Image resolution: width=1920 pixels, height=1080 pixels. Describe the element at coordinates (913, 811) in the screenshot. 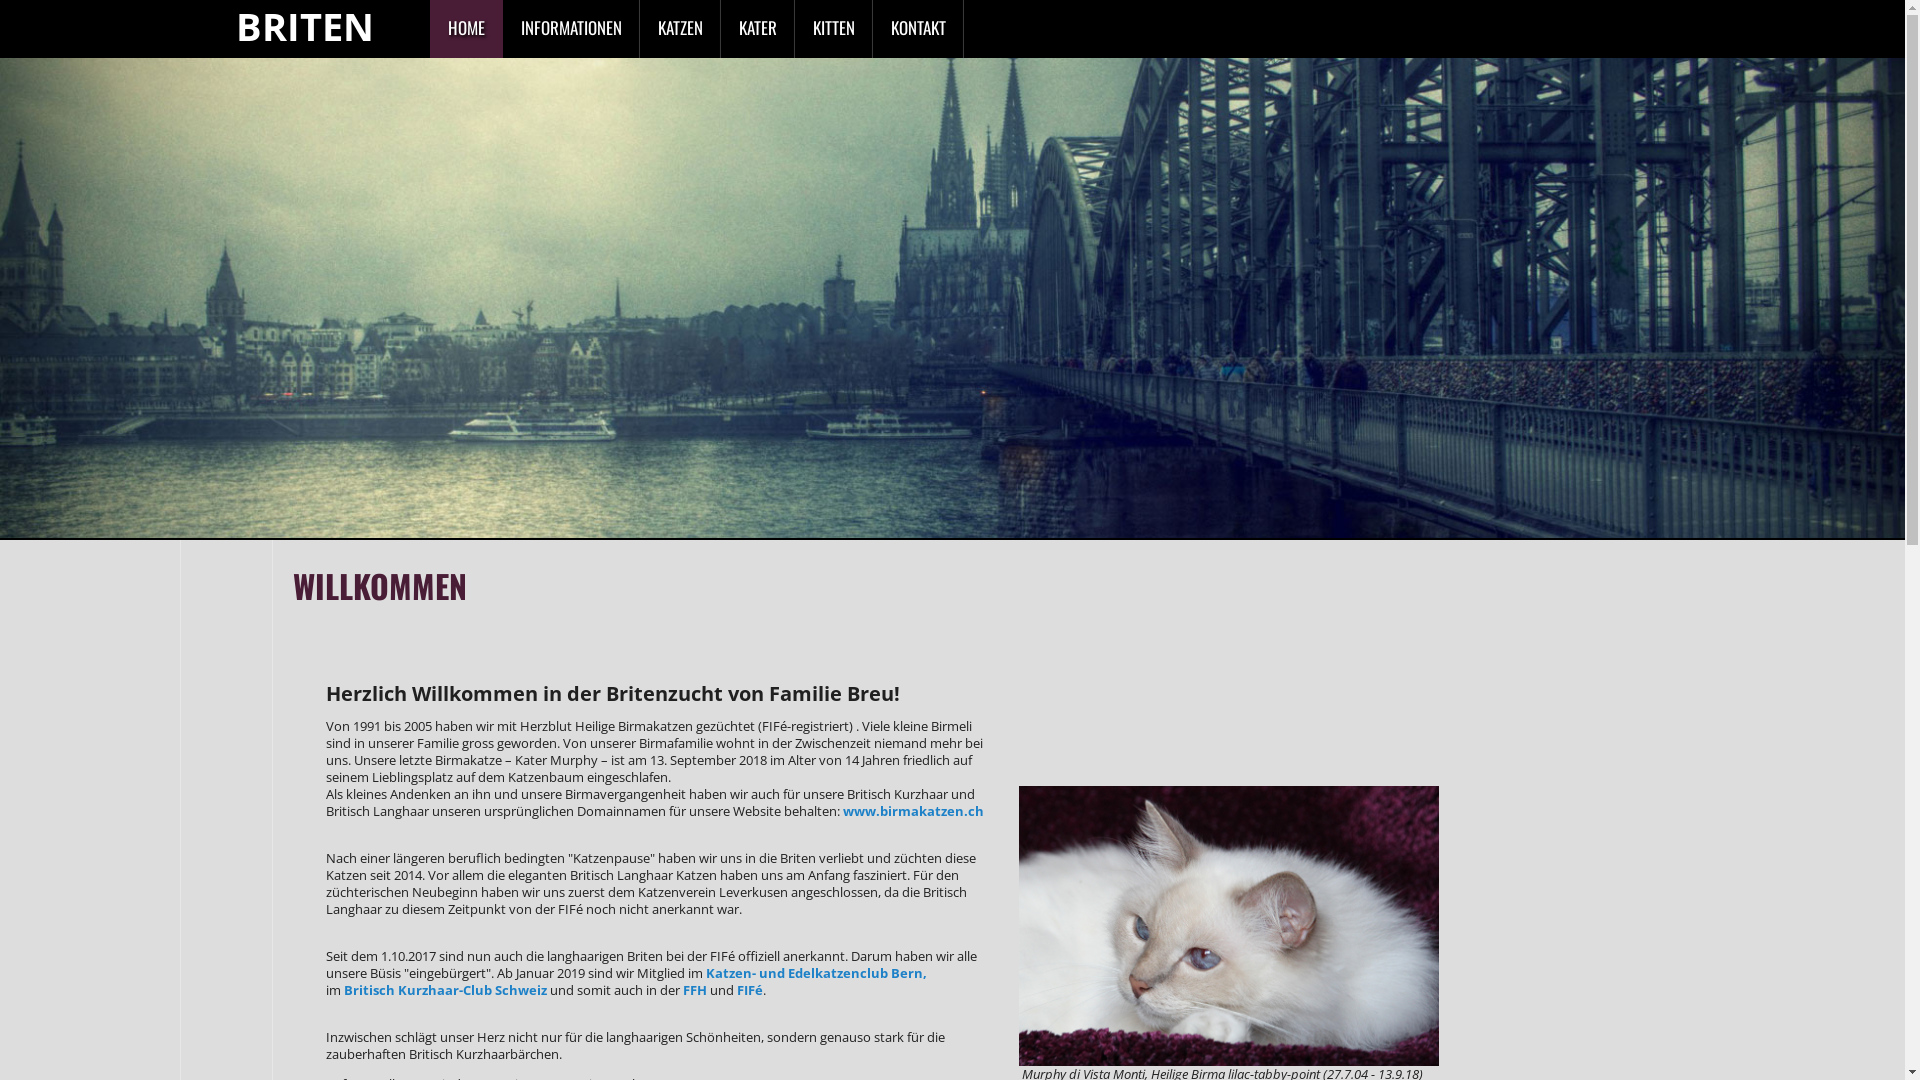

I see `www.birmakatzen.ch` at that location.